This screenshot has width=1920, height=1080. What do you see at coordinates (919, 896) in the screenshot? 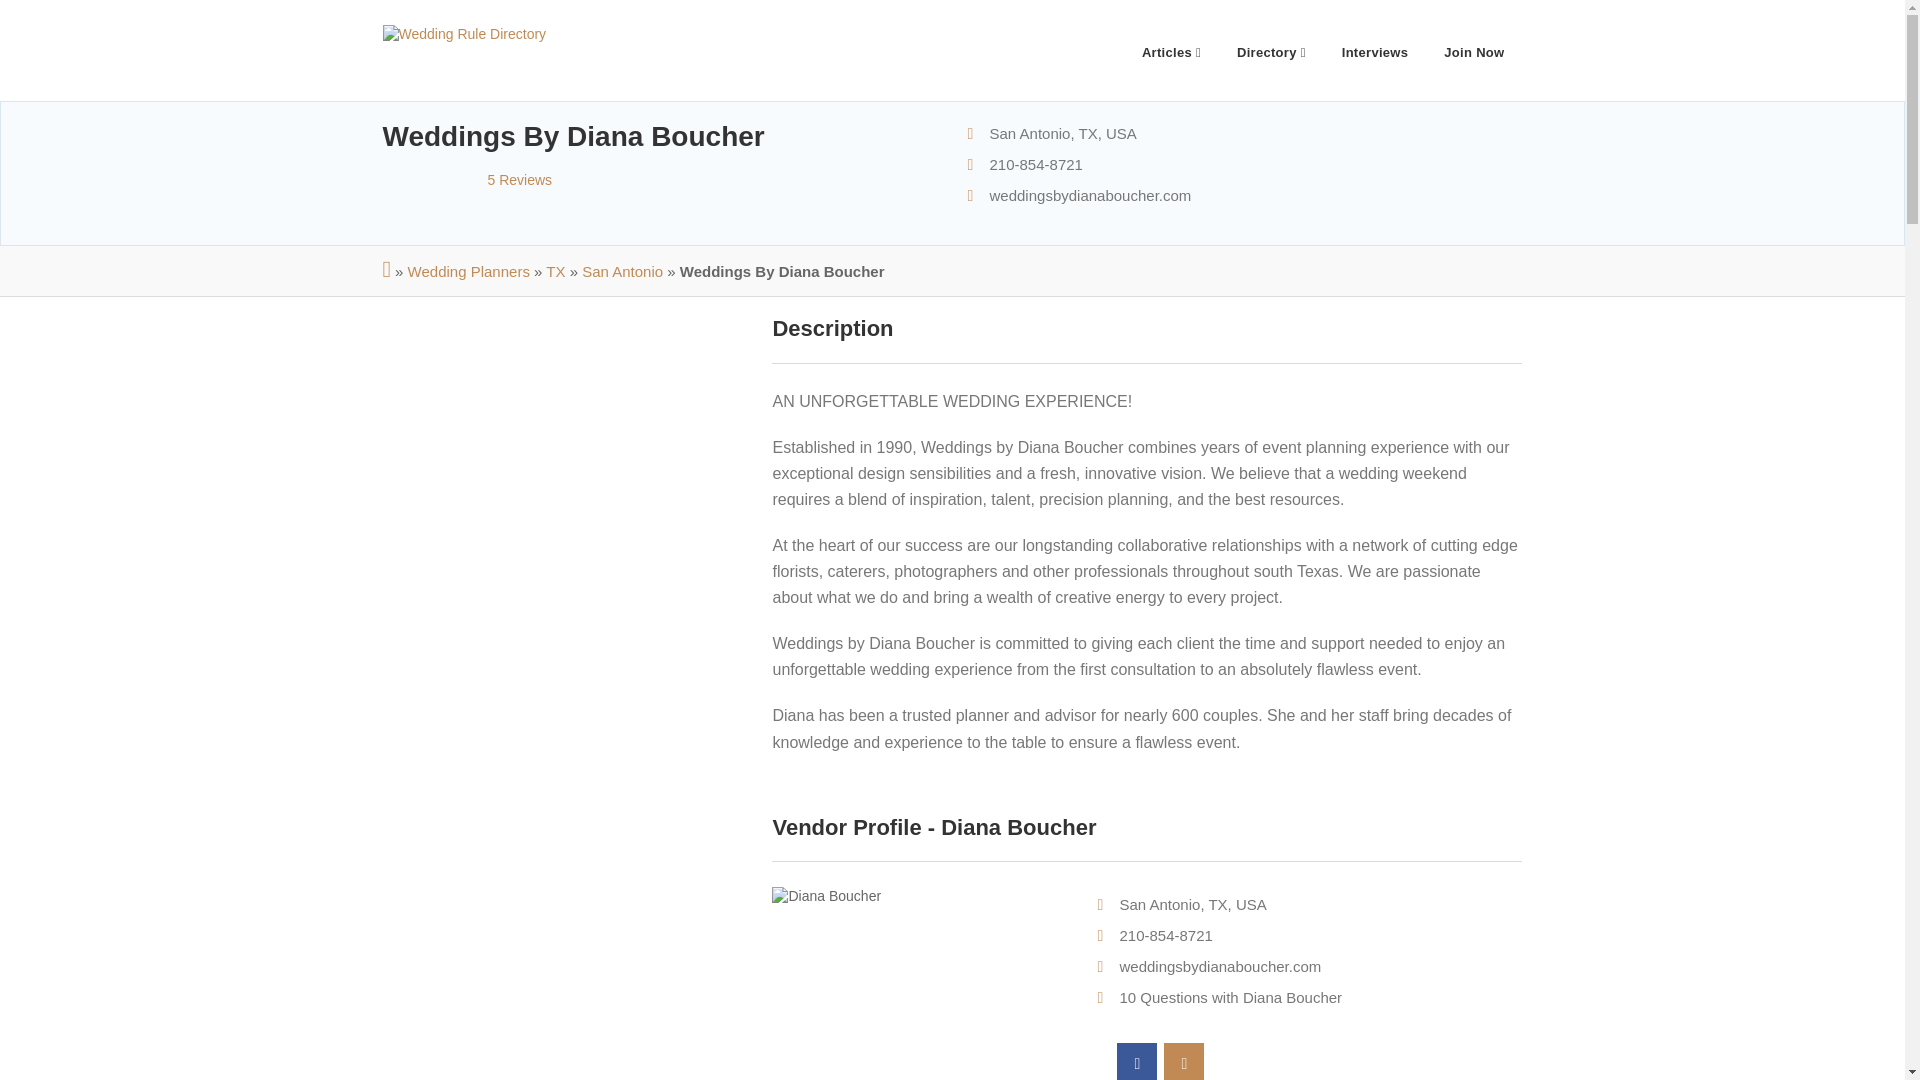
I see `Diana Boucher` at bounding box center [919, 896].